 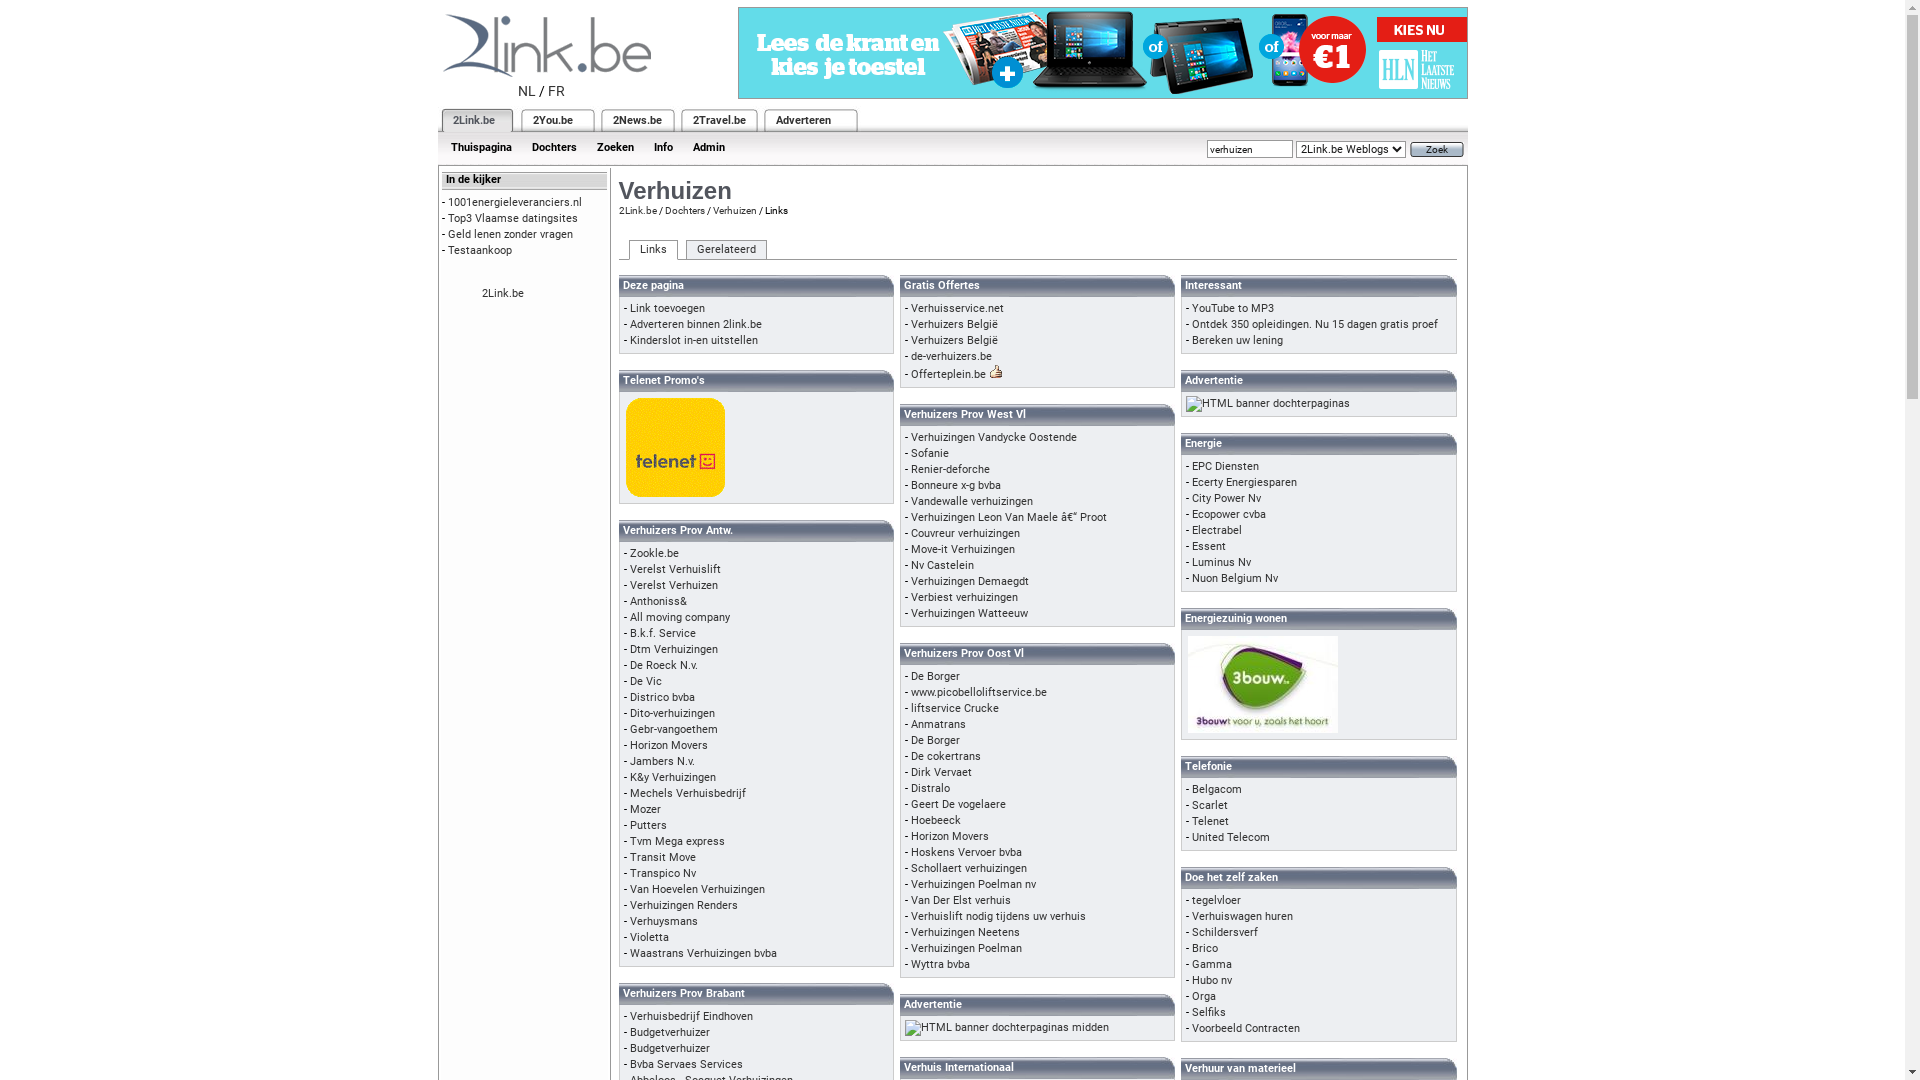 I want to click on Putters, so click(x=648, y=826).